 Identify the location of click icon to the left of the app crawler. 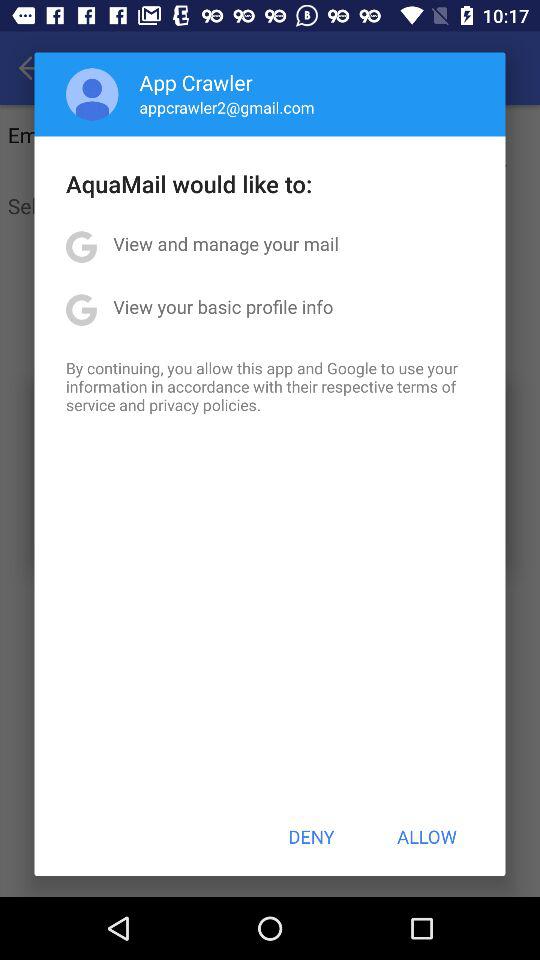
(92, 94).